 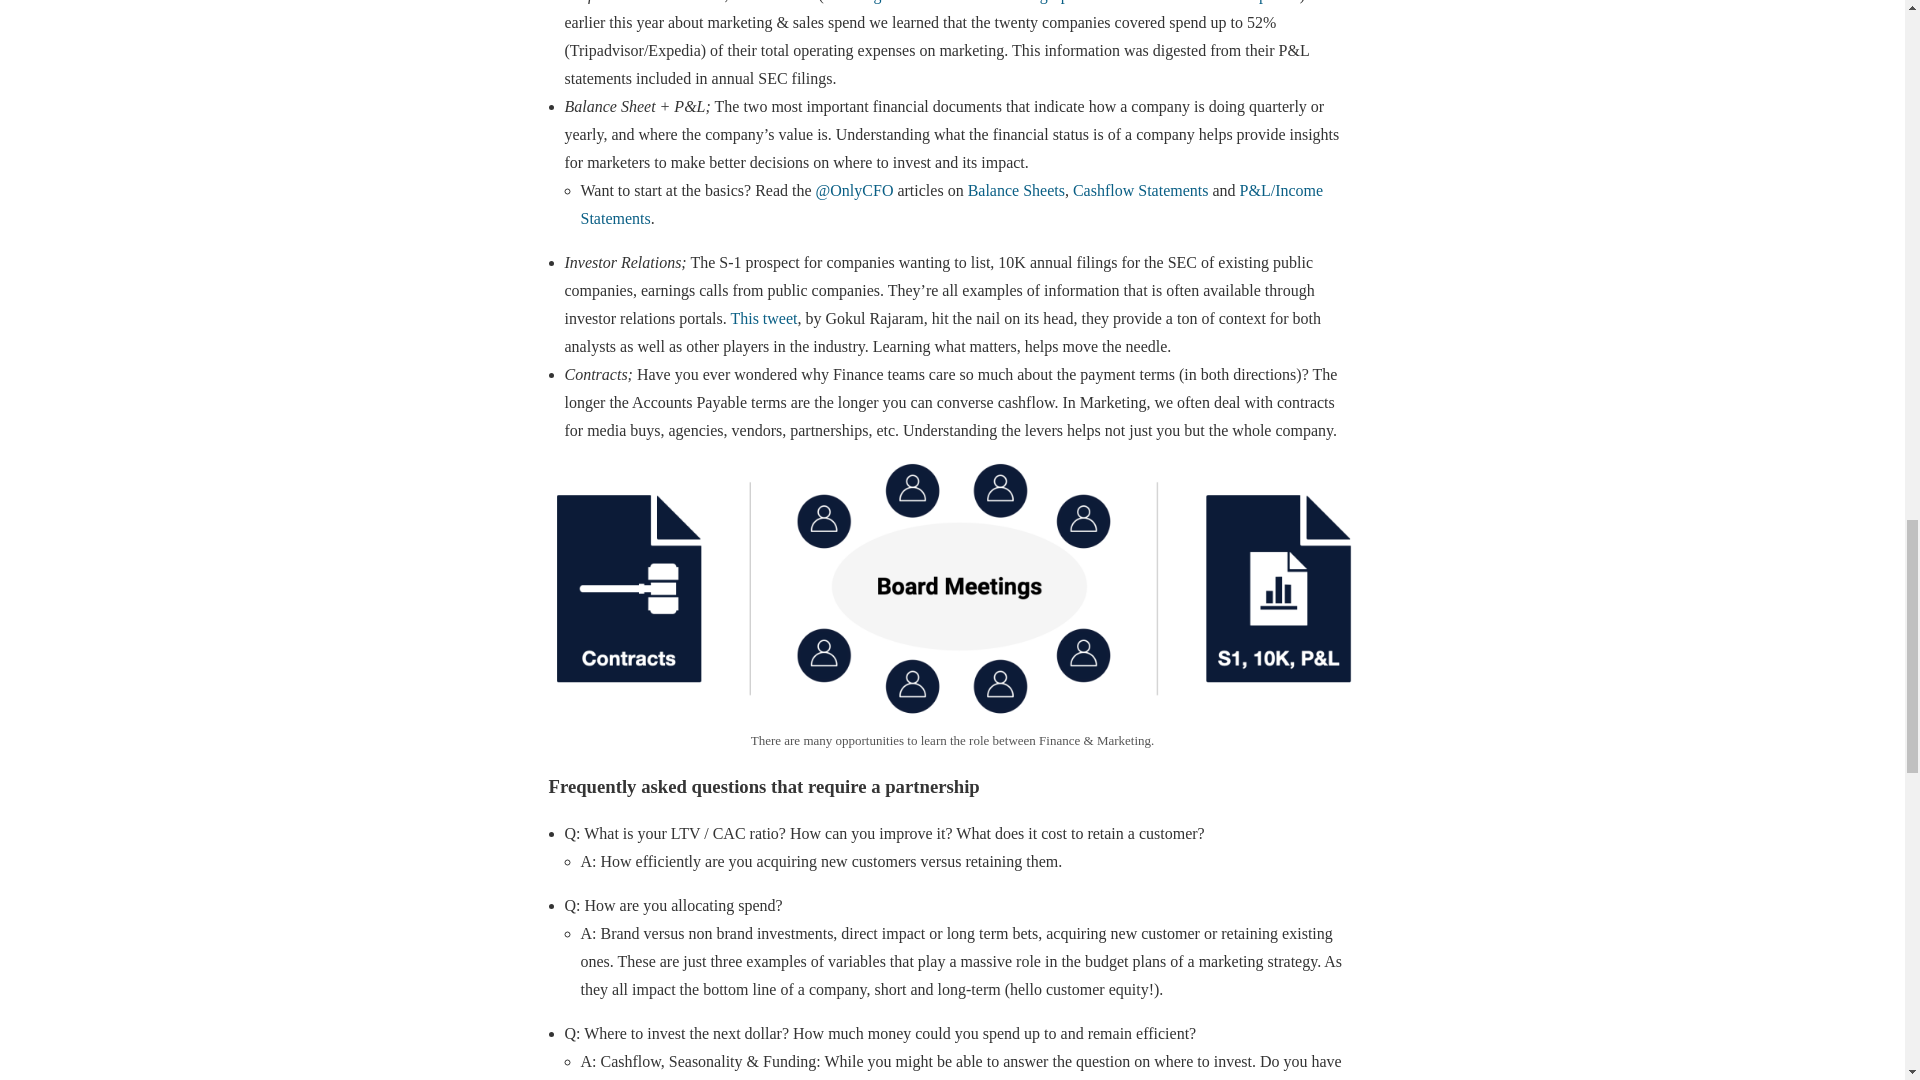 I want to click on Cashflow Statements, so click(x=1141, y=190).